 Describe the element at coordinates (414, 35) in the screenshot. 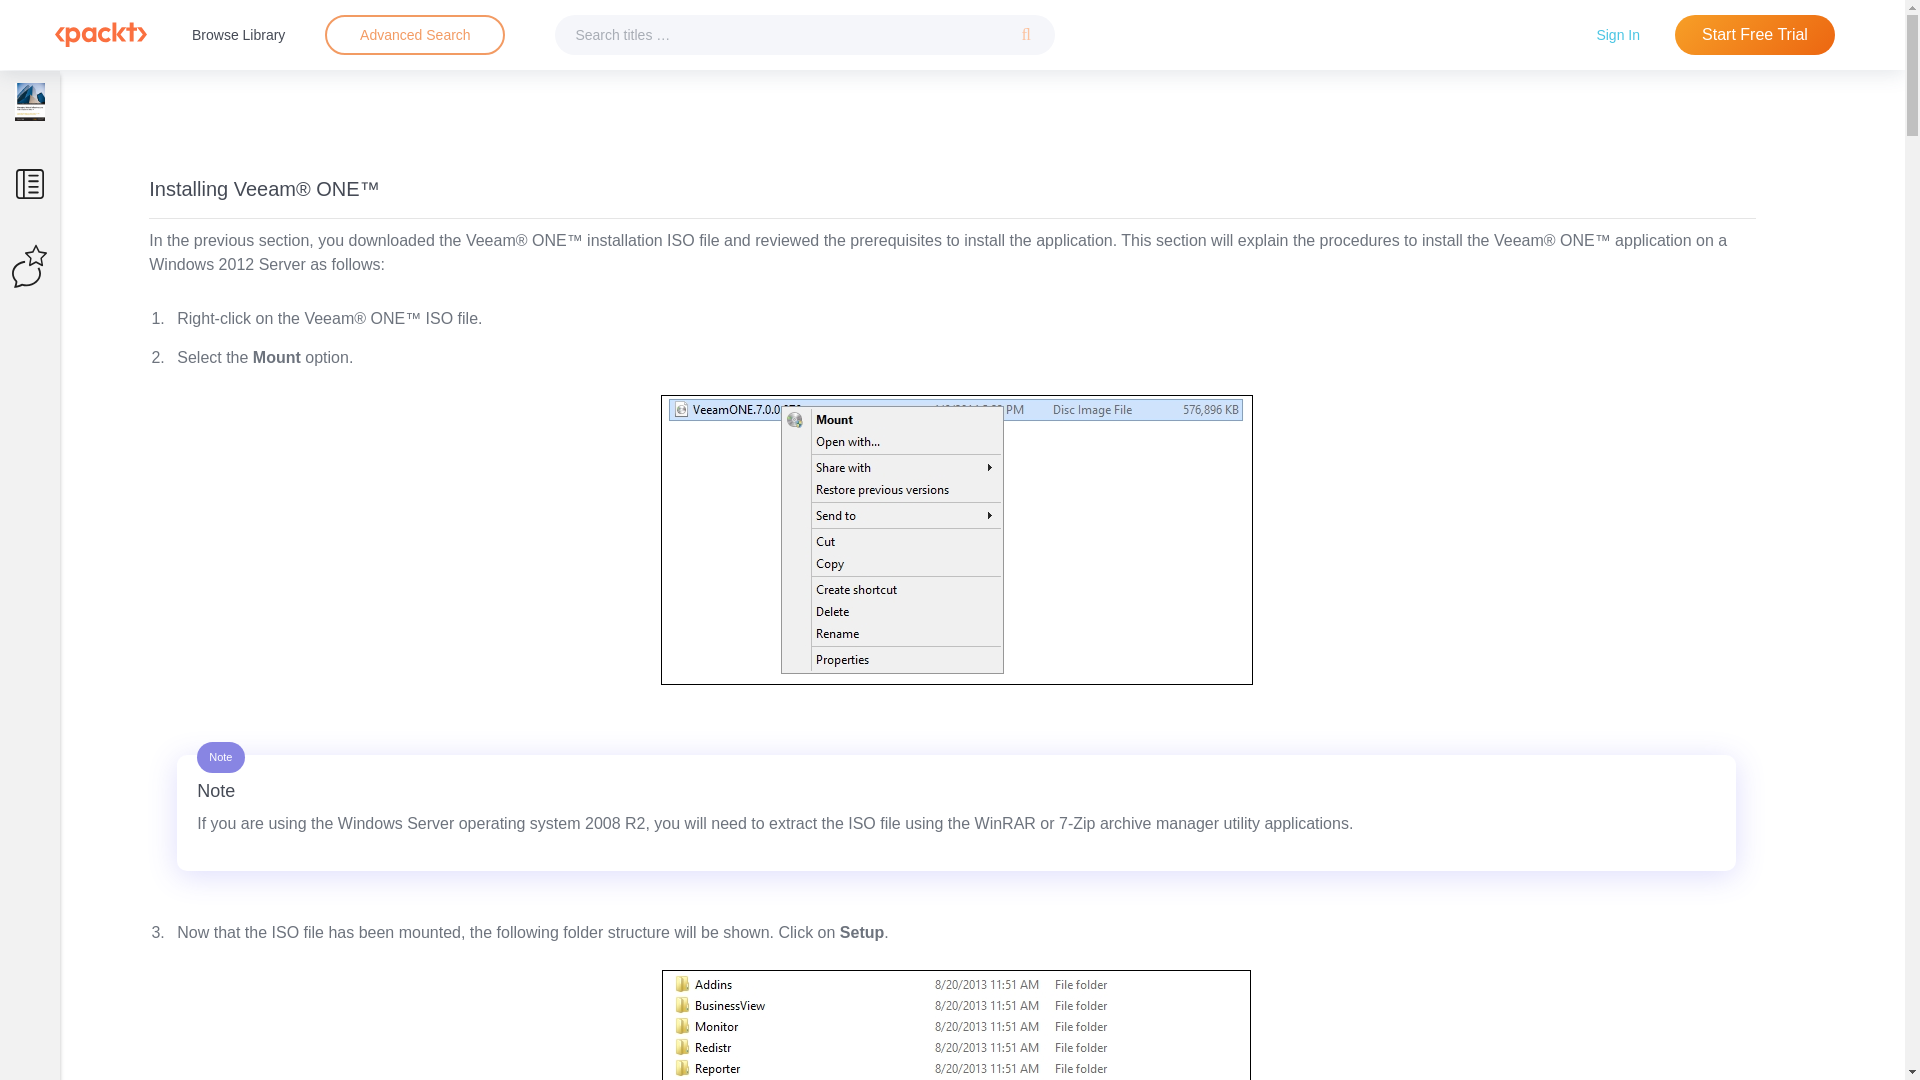

I see `Advanced Search` at that location.